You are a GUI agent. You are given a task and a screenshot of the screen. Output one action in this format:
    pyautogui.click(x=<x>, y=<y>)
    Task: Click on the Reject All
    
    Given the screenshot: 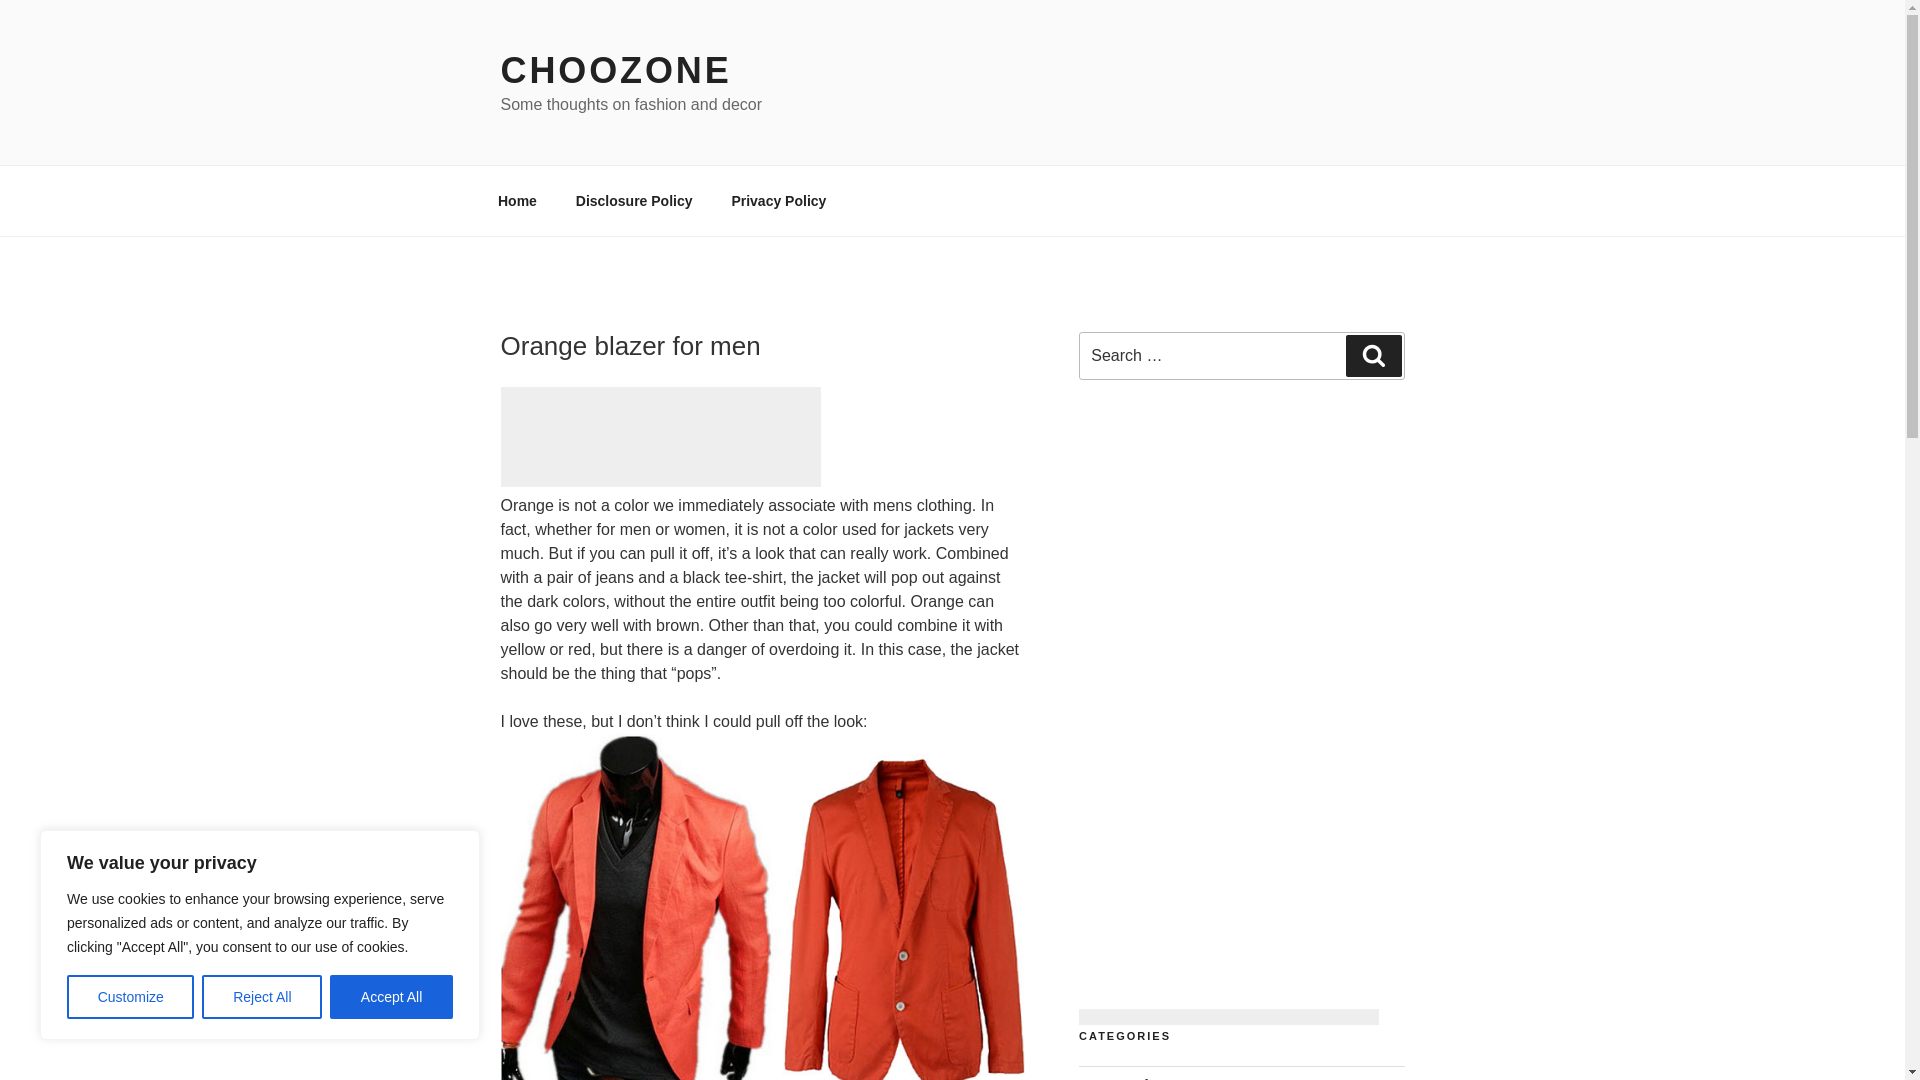 What is the action you would take?
    pyautogui.click(x=262, y=997)
    